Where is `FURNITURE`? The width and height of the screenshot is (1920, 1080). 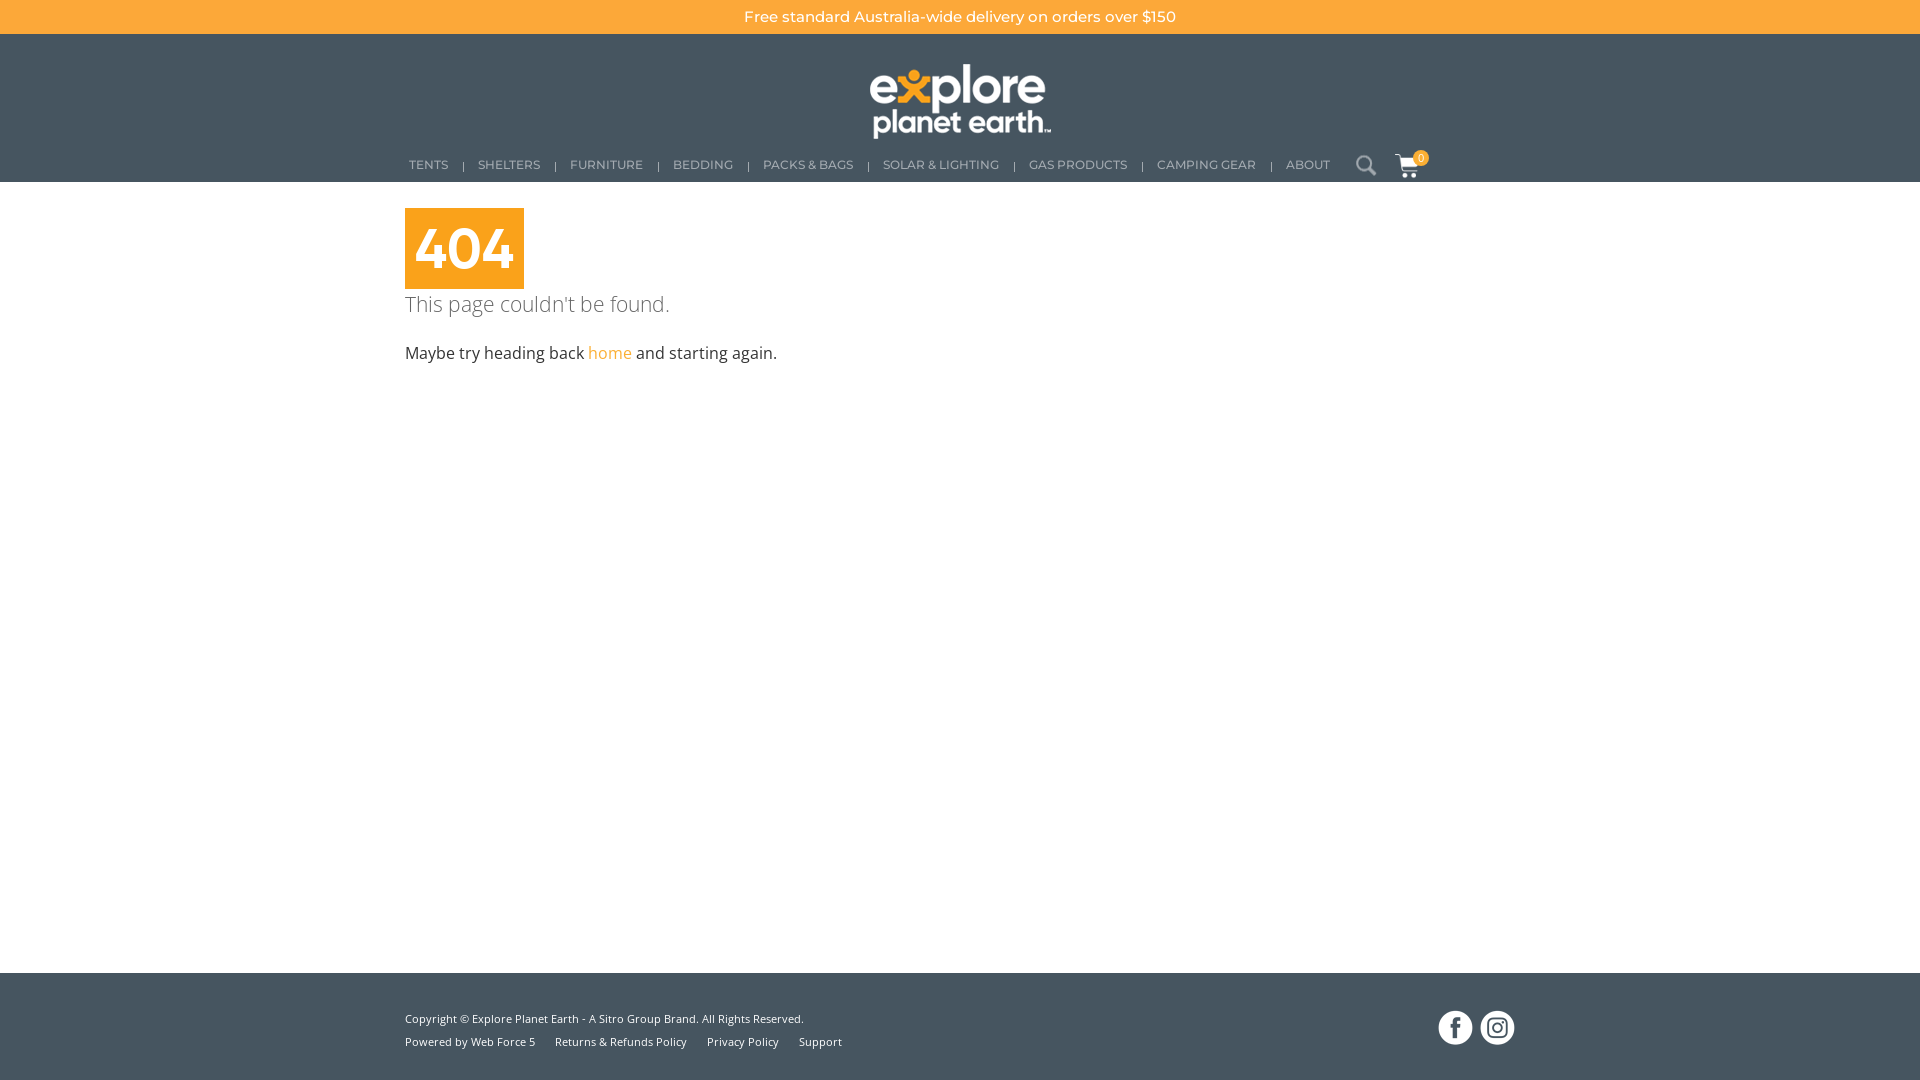
FURNITURE is located at coordinates (606, 166).